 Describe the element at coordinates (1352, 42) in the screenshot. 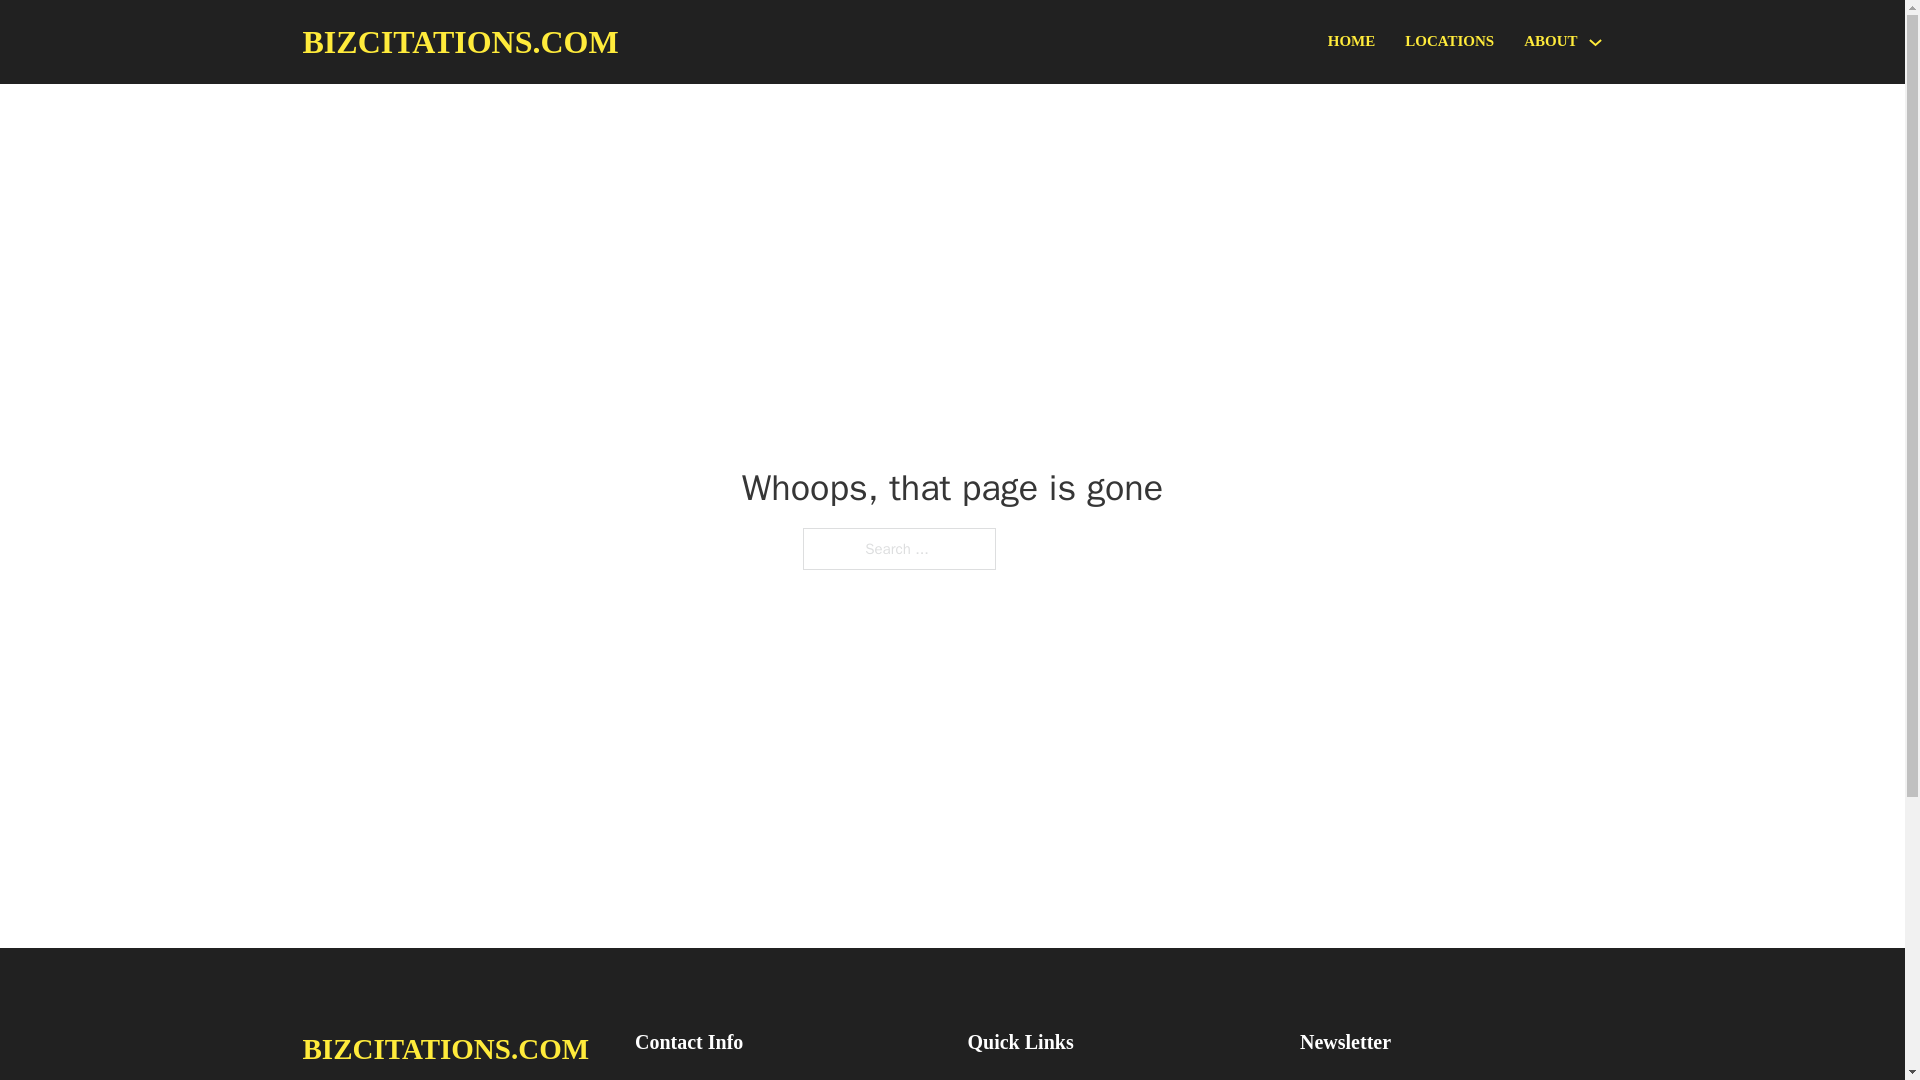

I see `HOME` at that location.